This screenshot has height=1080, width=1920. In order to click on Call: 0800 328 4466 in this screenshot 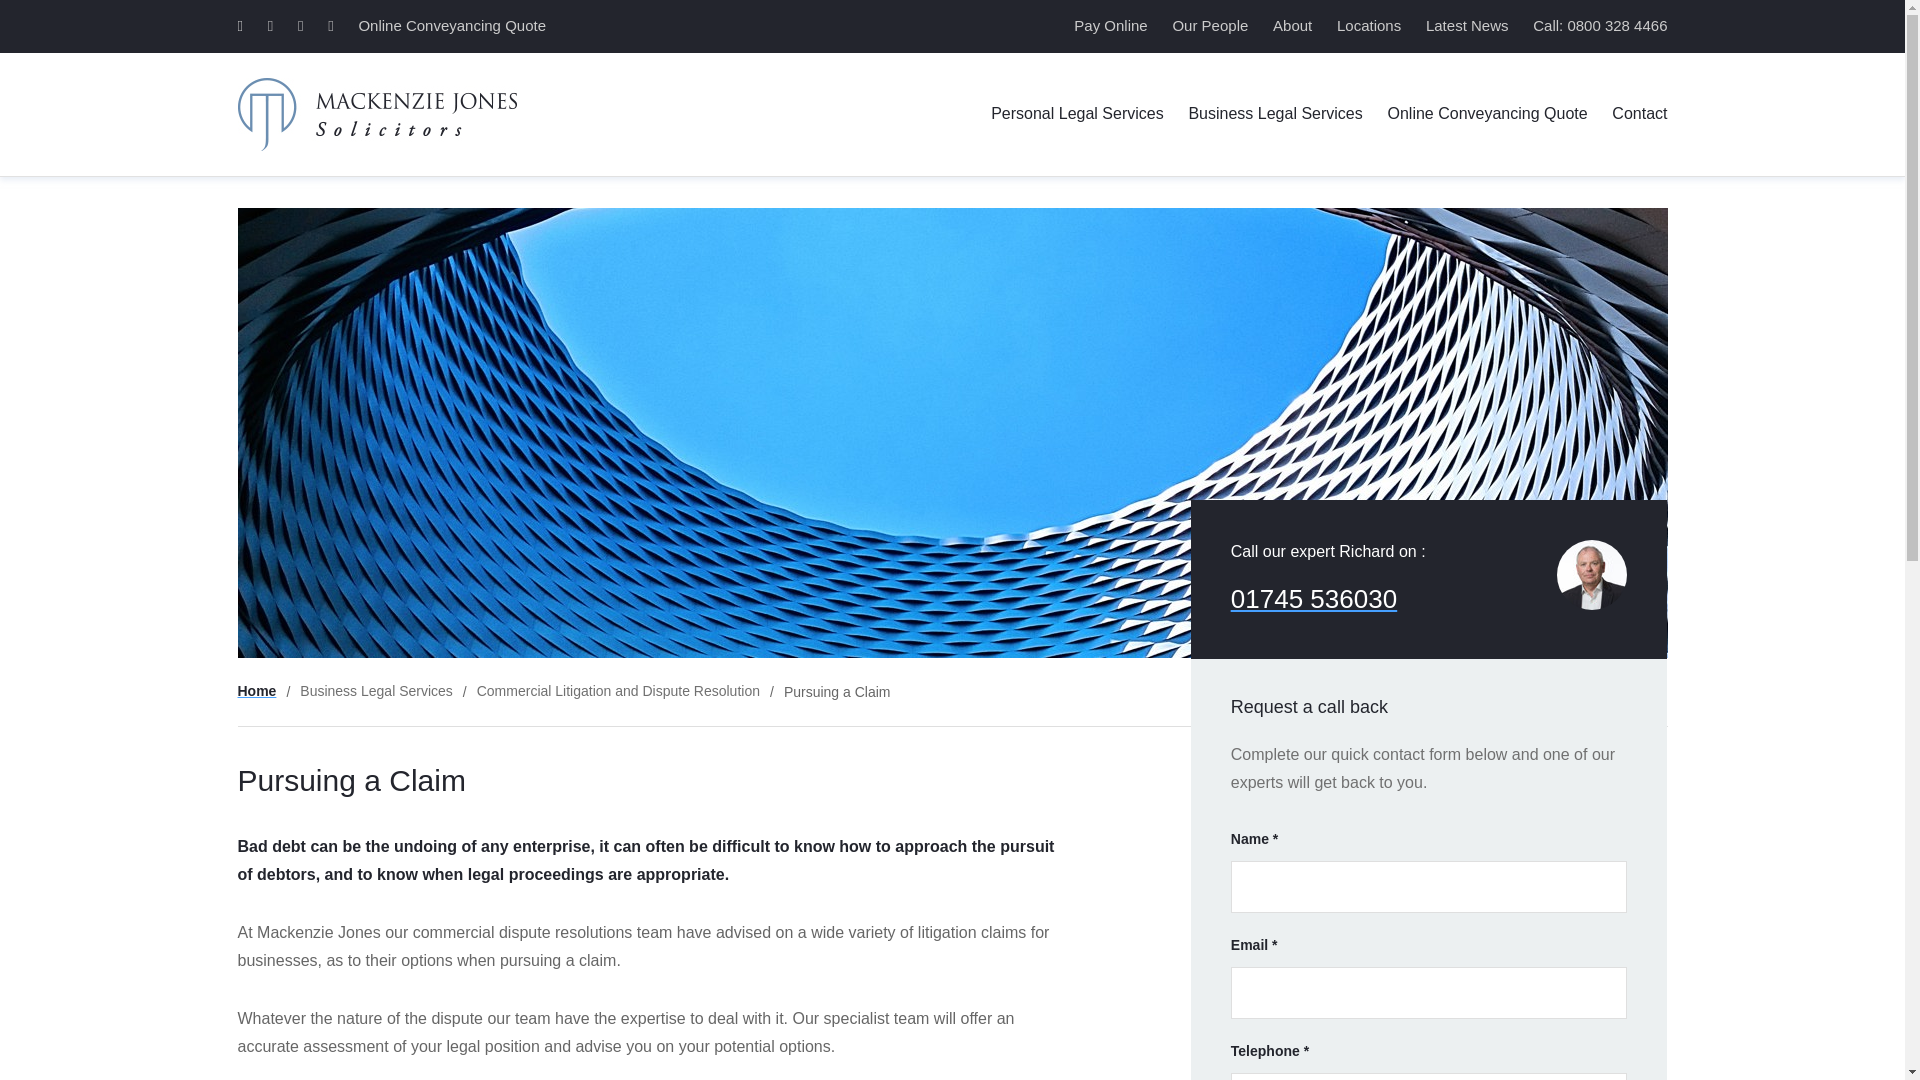, I will do `click(1599, 25)`.